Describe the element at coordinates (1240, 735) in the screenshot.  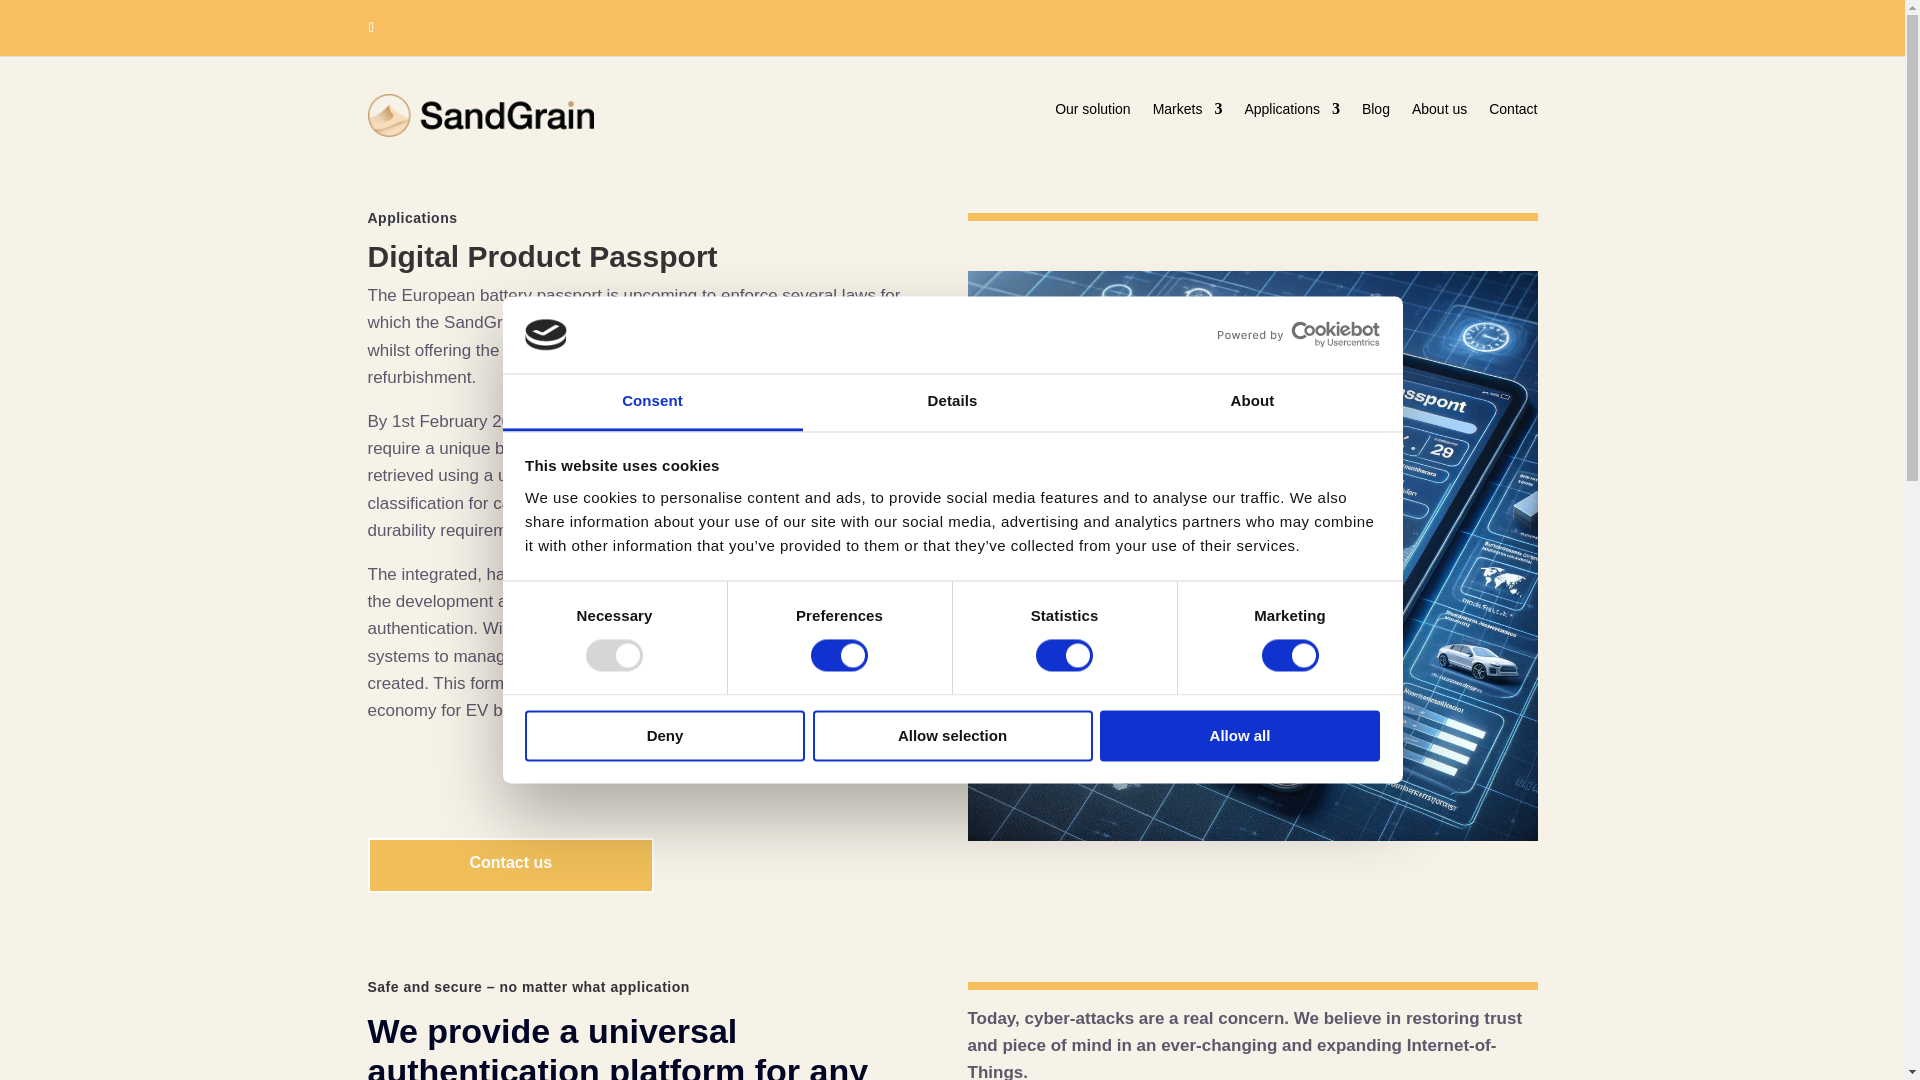
I see `Allow all` at that location.